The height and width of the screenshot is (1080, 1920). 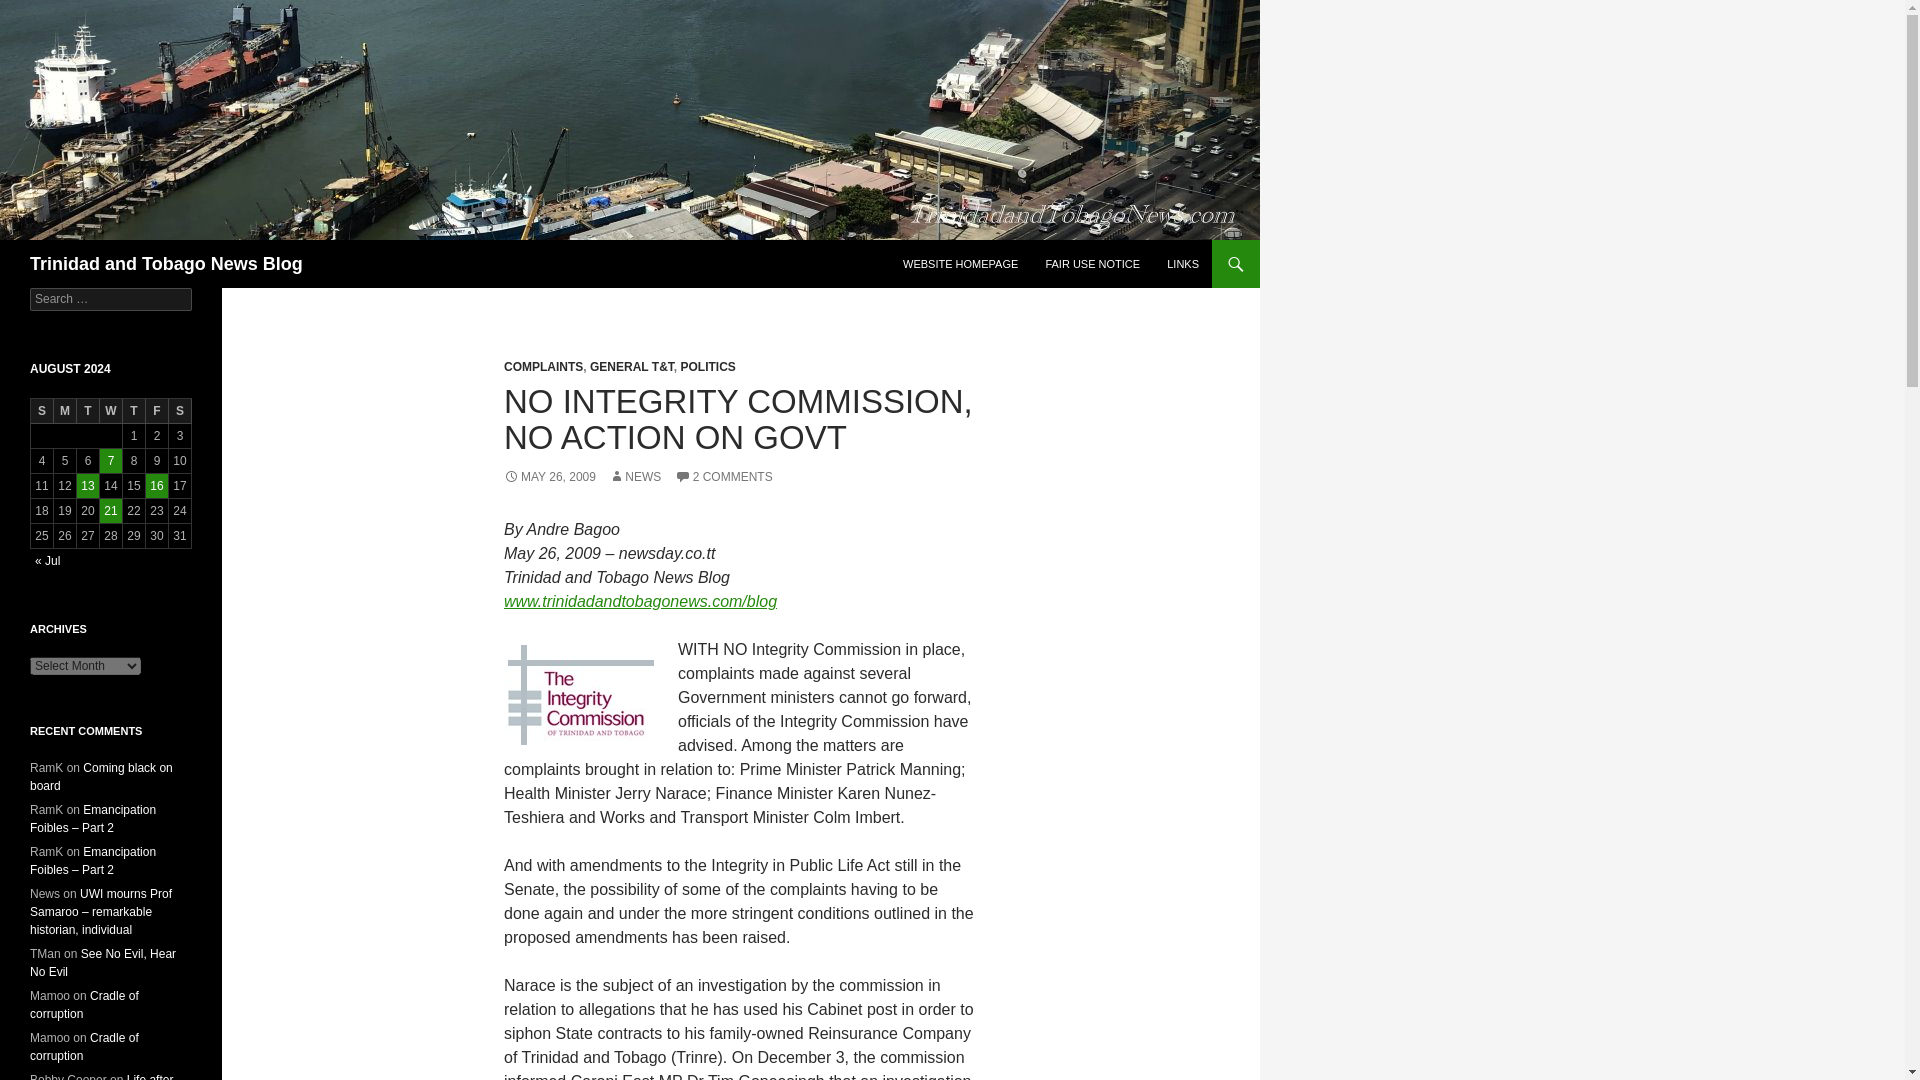 I want to click on Friday, so click(x=156, y=411).